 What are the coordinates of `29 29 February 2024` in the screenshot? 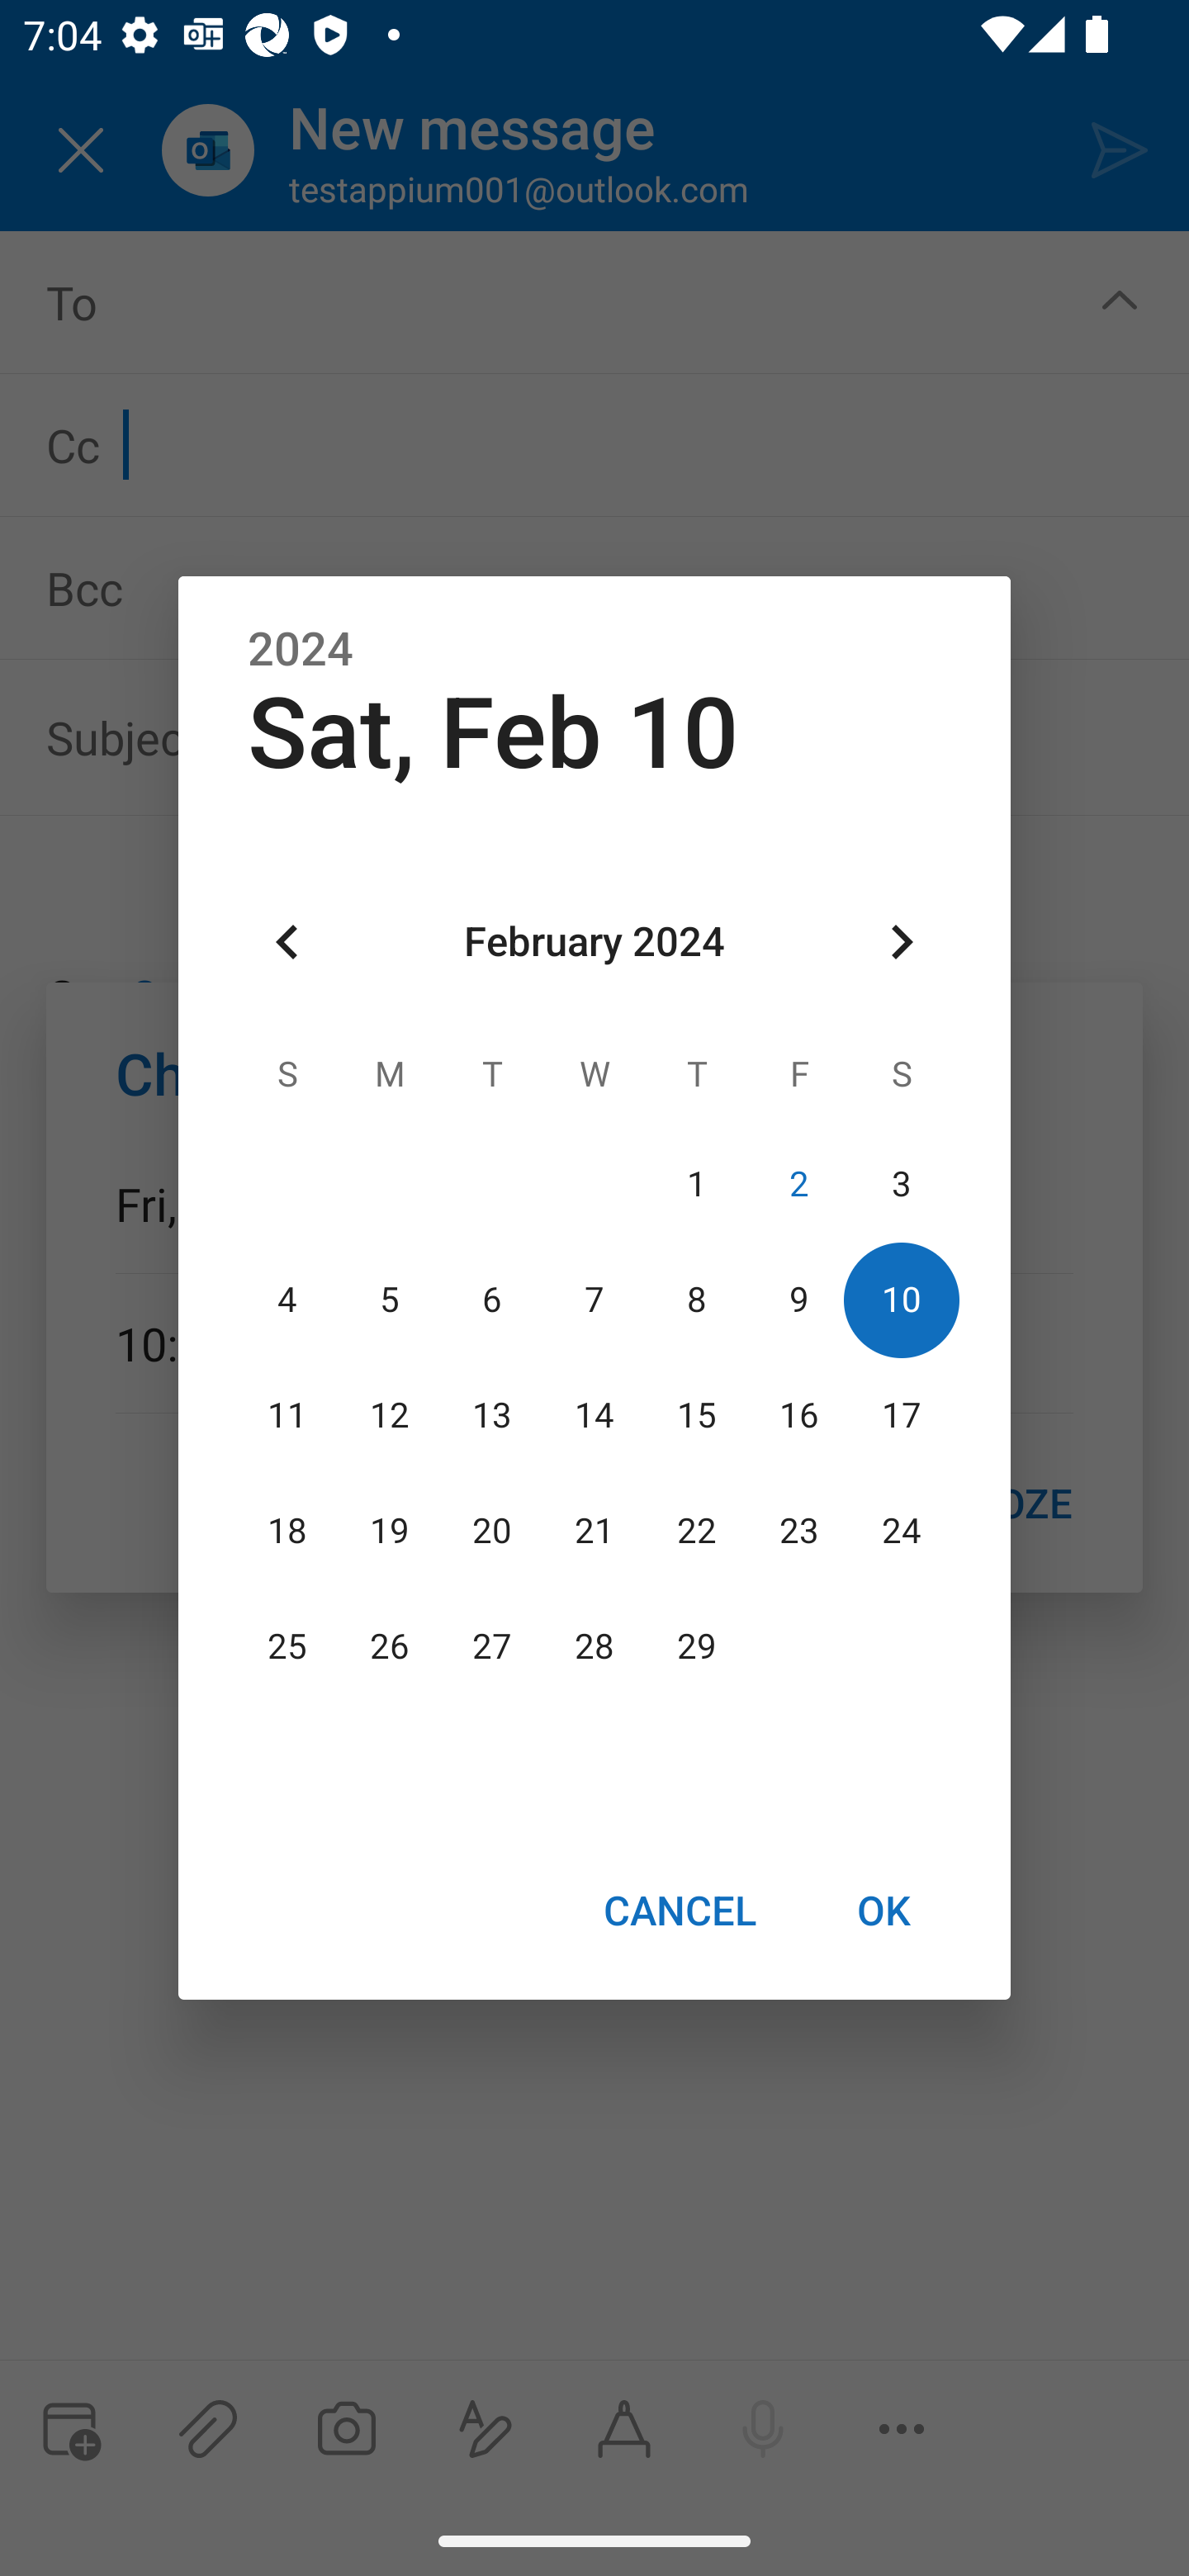 It's located at (696, 1647).